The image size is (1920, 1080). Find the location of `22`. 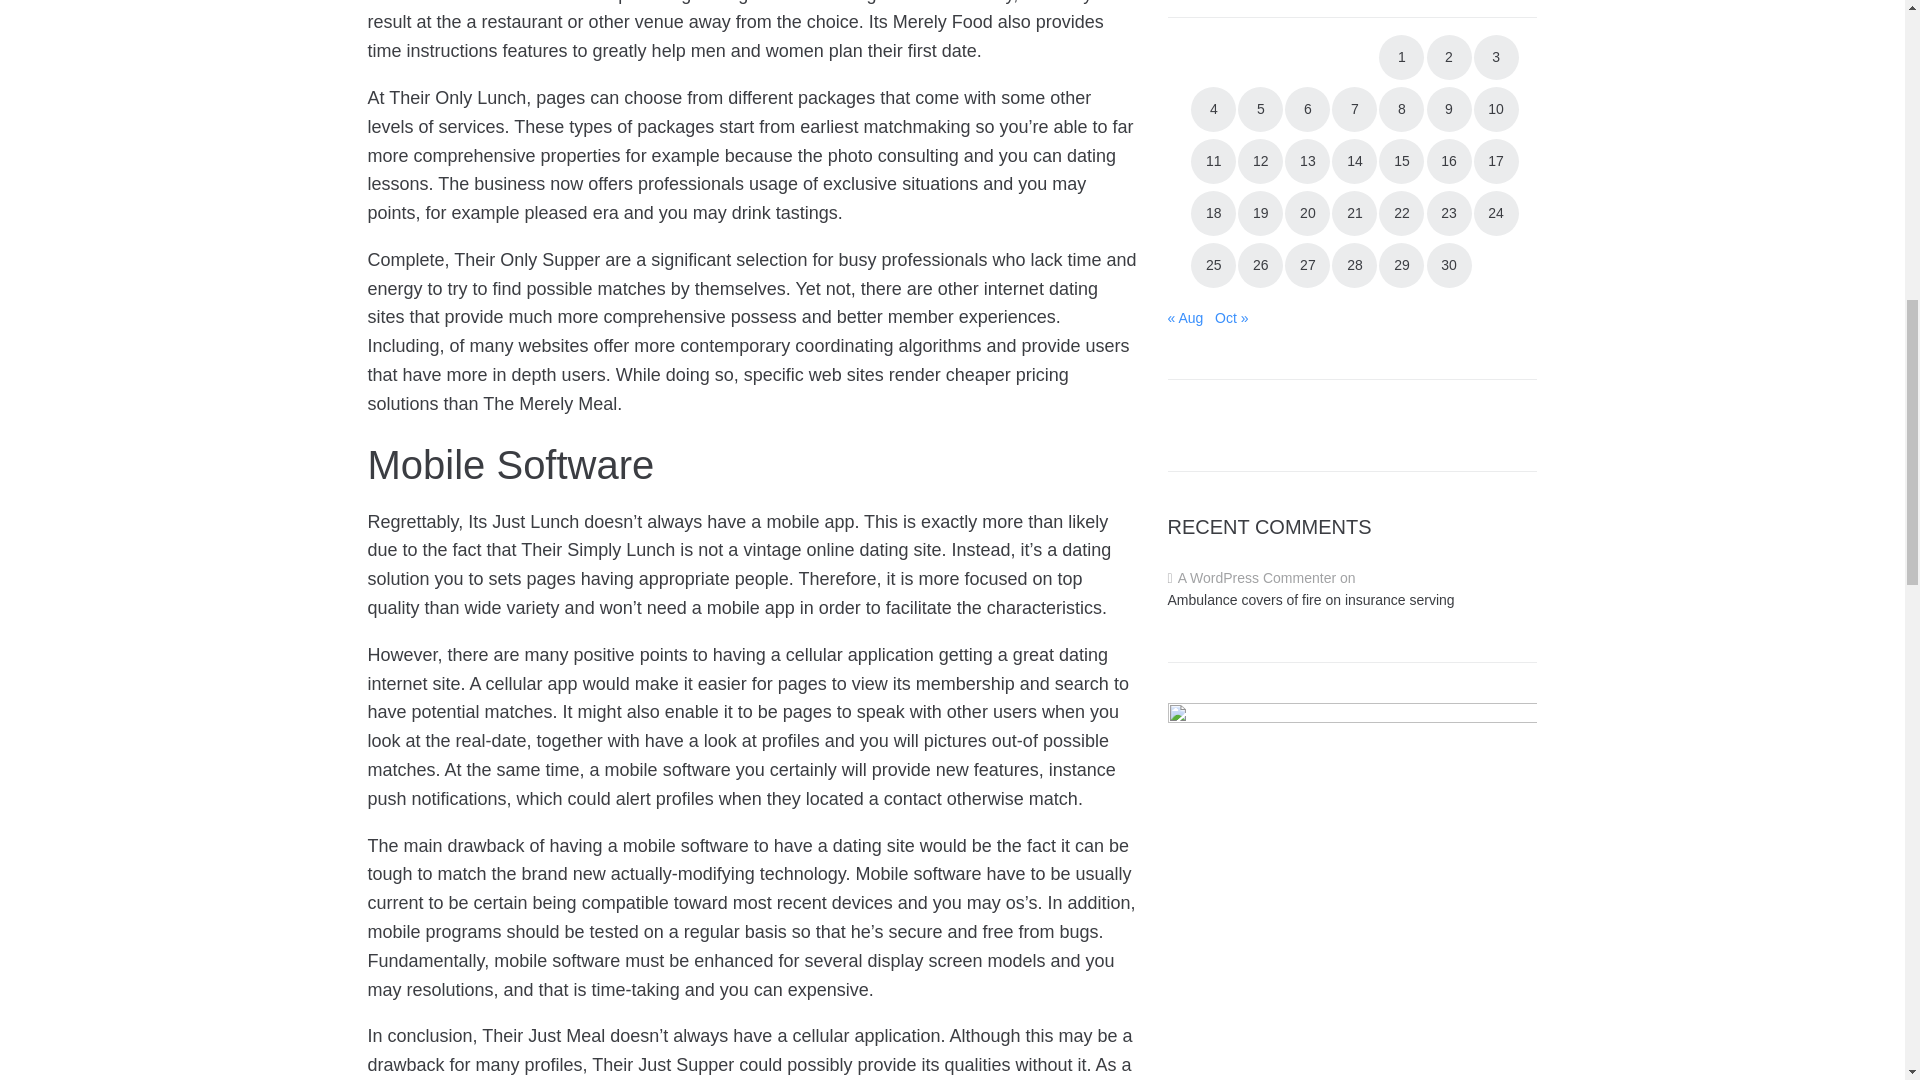

22 is located at coordinates (1401, 214).